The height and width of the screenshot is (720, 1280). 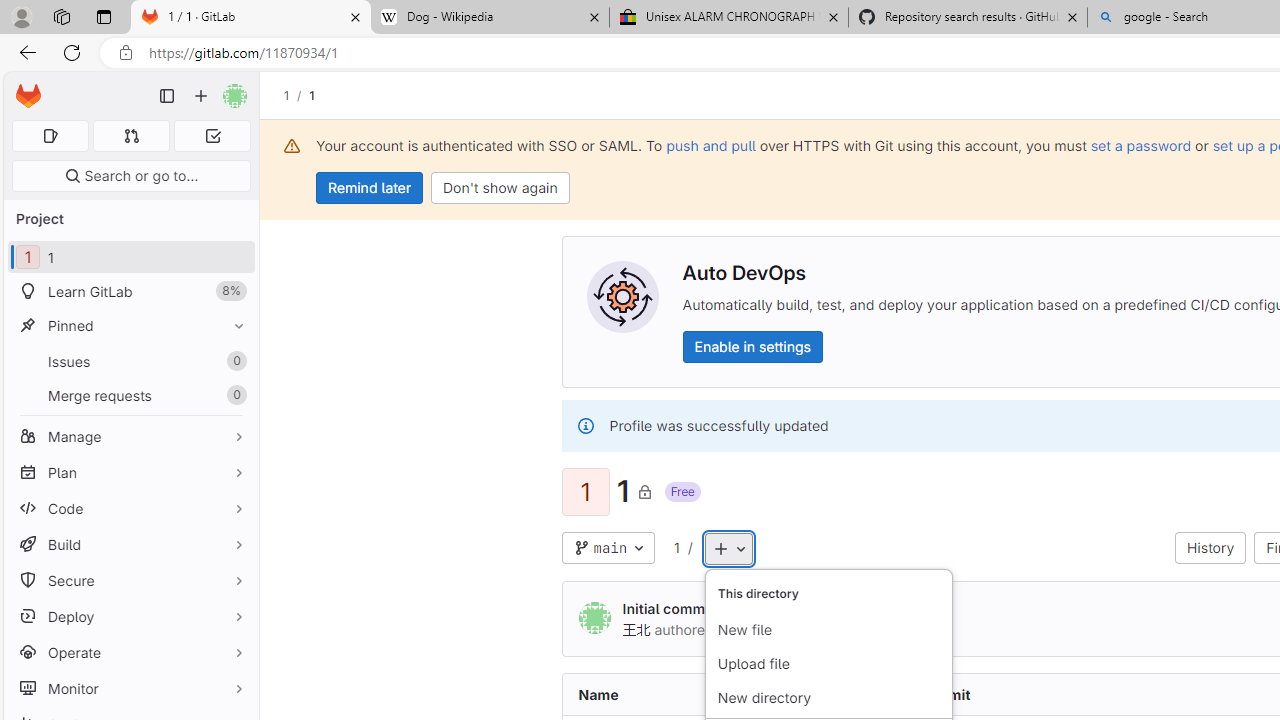 I want to click on Don't show again, so click(x=500, y=188).